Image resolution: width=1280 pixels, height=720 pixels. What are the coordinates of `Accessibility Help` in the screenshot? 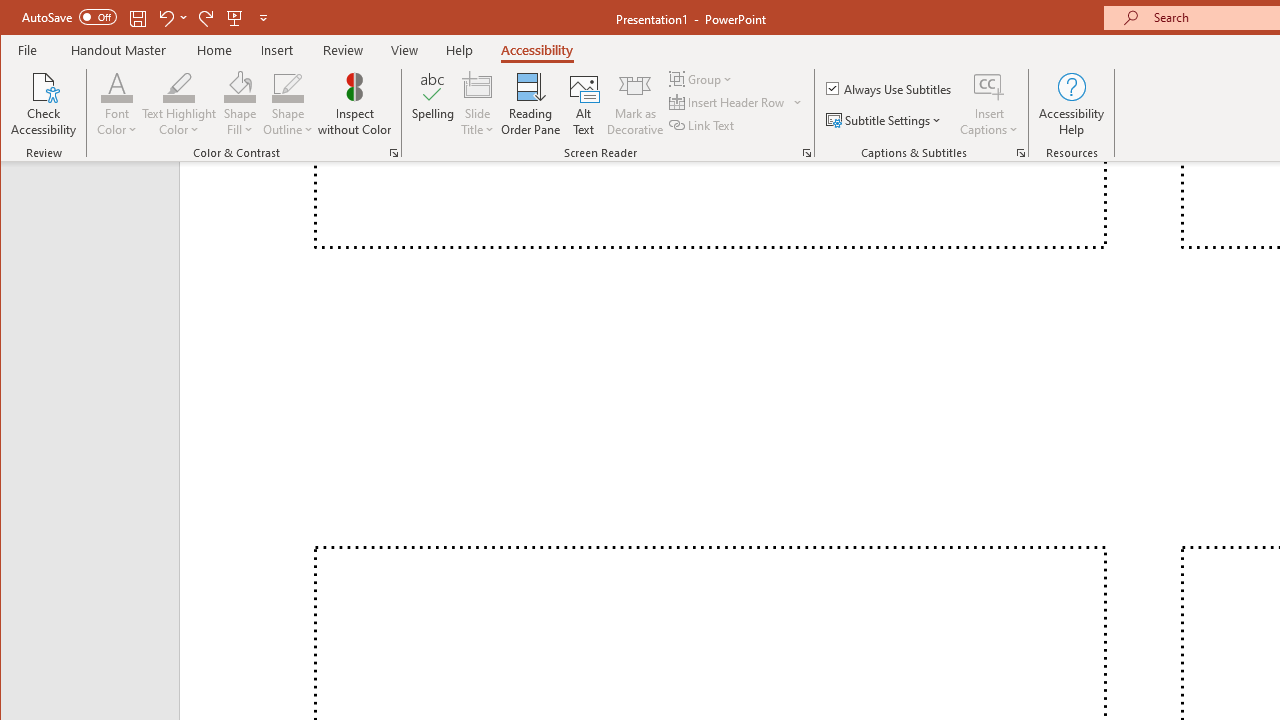 It's located at (1072, 104).